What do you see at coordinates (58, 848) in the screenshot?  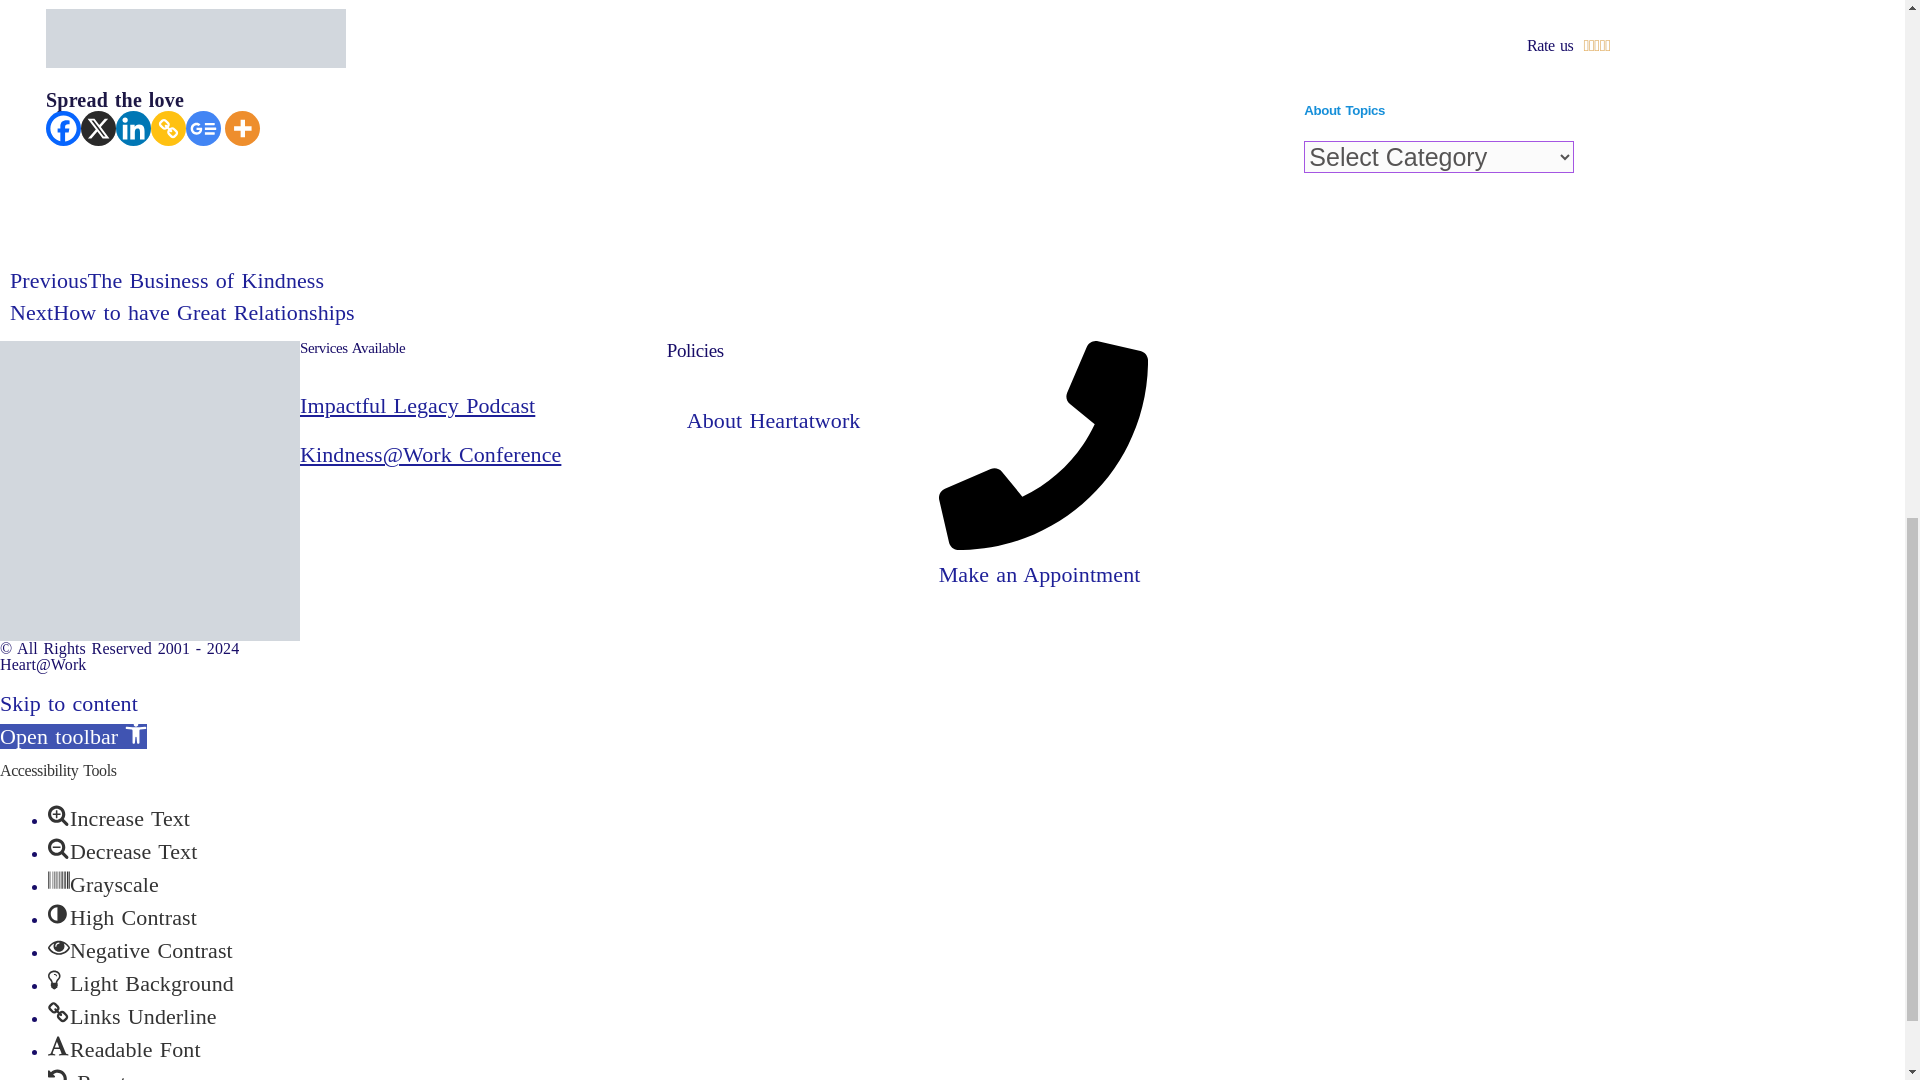 I see `Decrease Text` at bounding box center [58, 848].